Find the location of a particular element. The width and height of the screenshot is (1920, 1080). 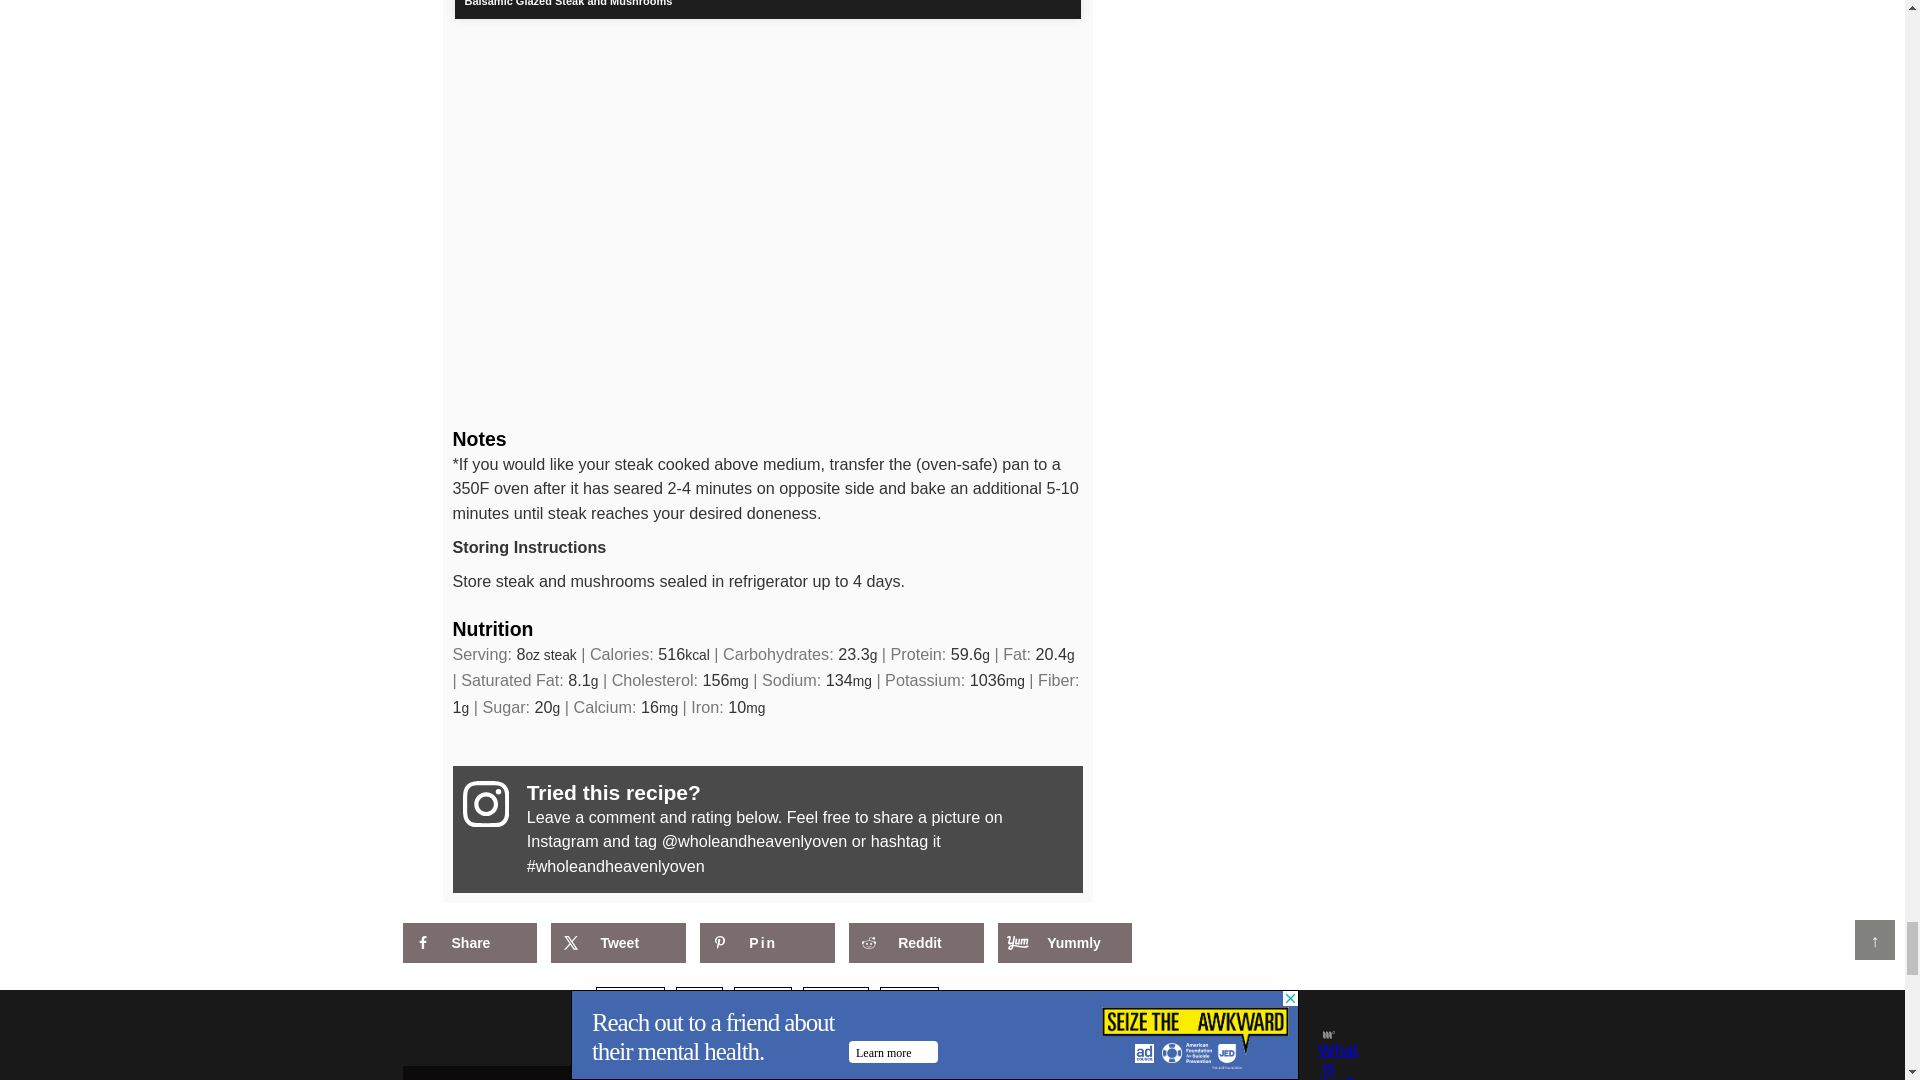

Share on X is located at coordinates (618, 943).